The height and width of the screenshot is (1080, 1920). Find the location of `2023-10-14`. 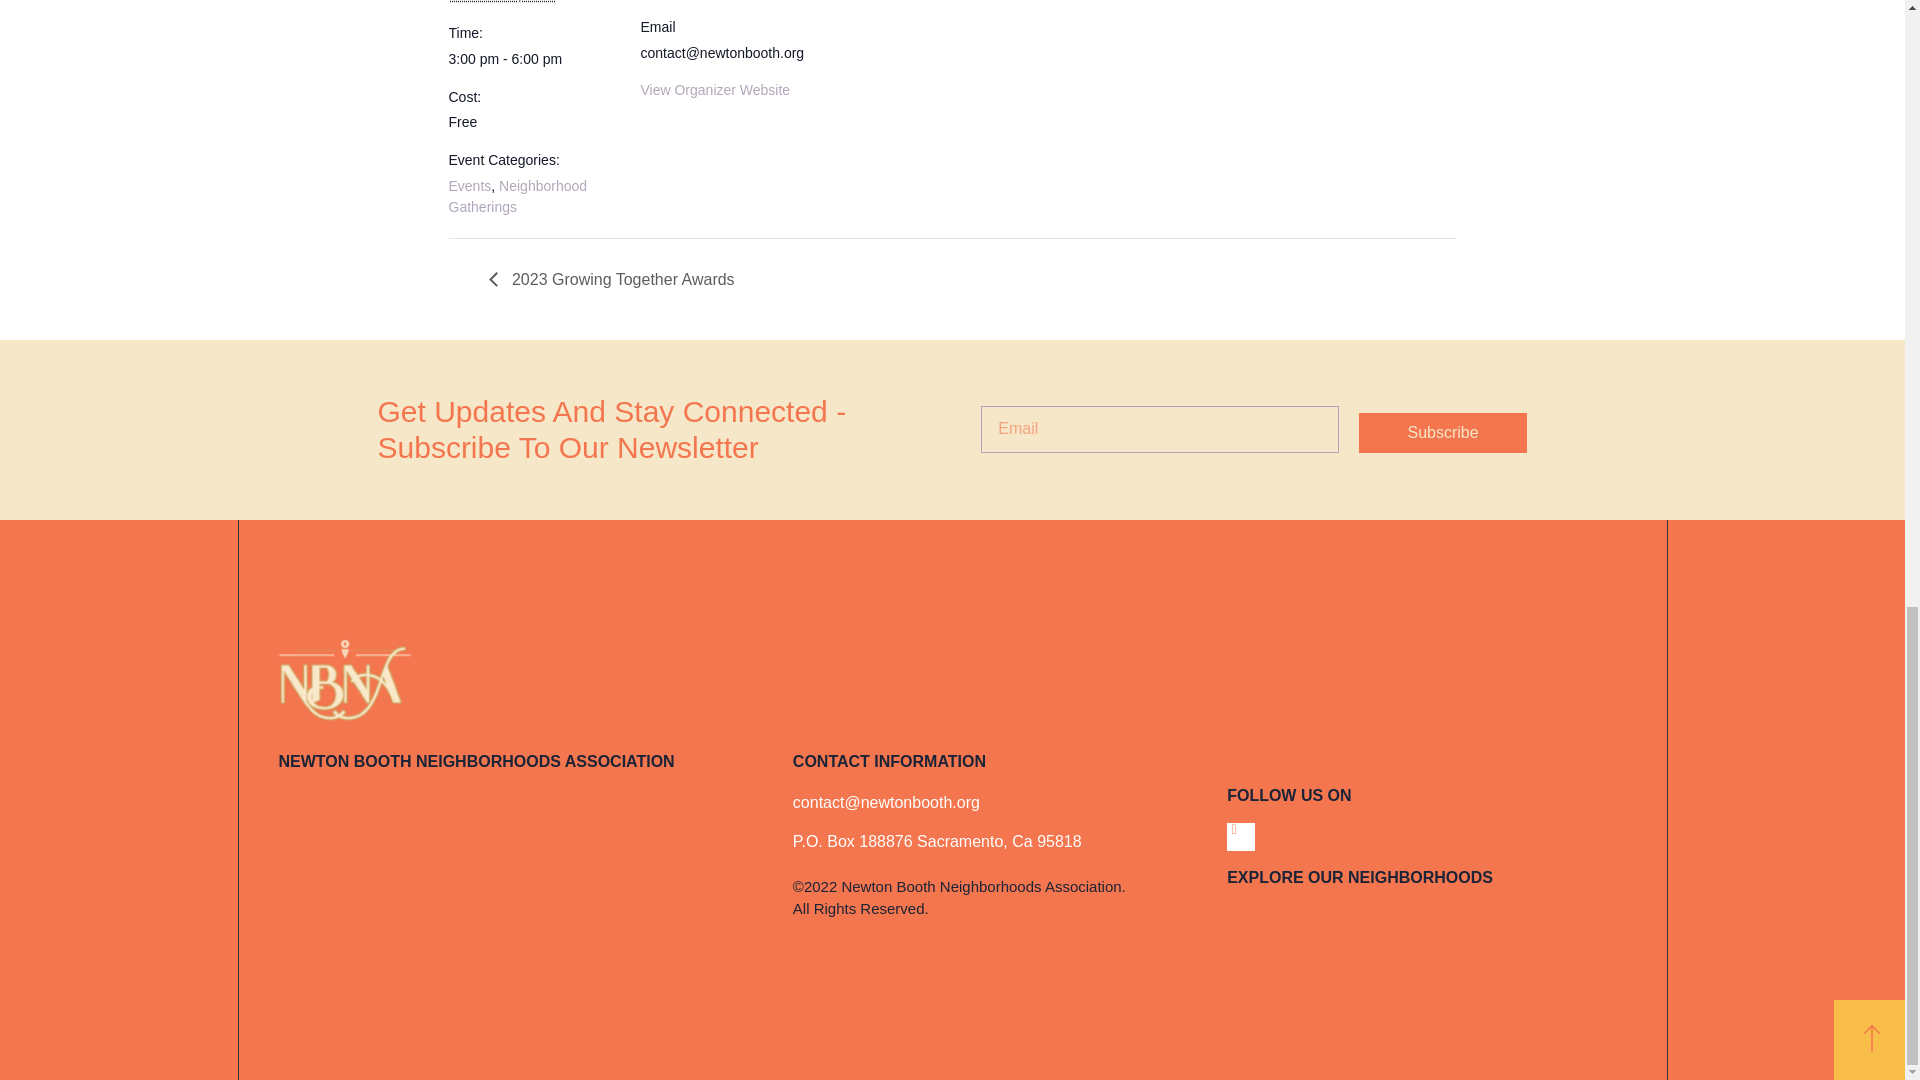

2023-10-14 is located at coordinates (532, 59).